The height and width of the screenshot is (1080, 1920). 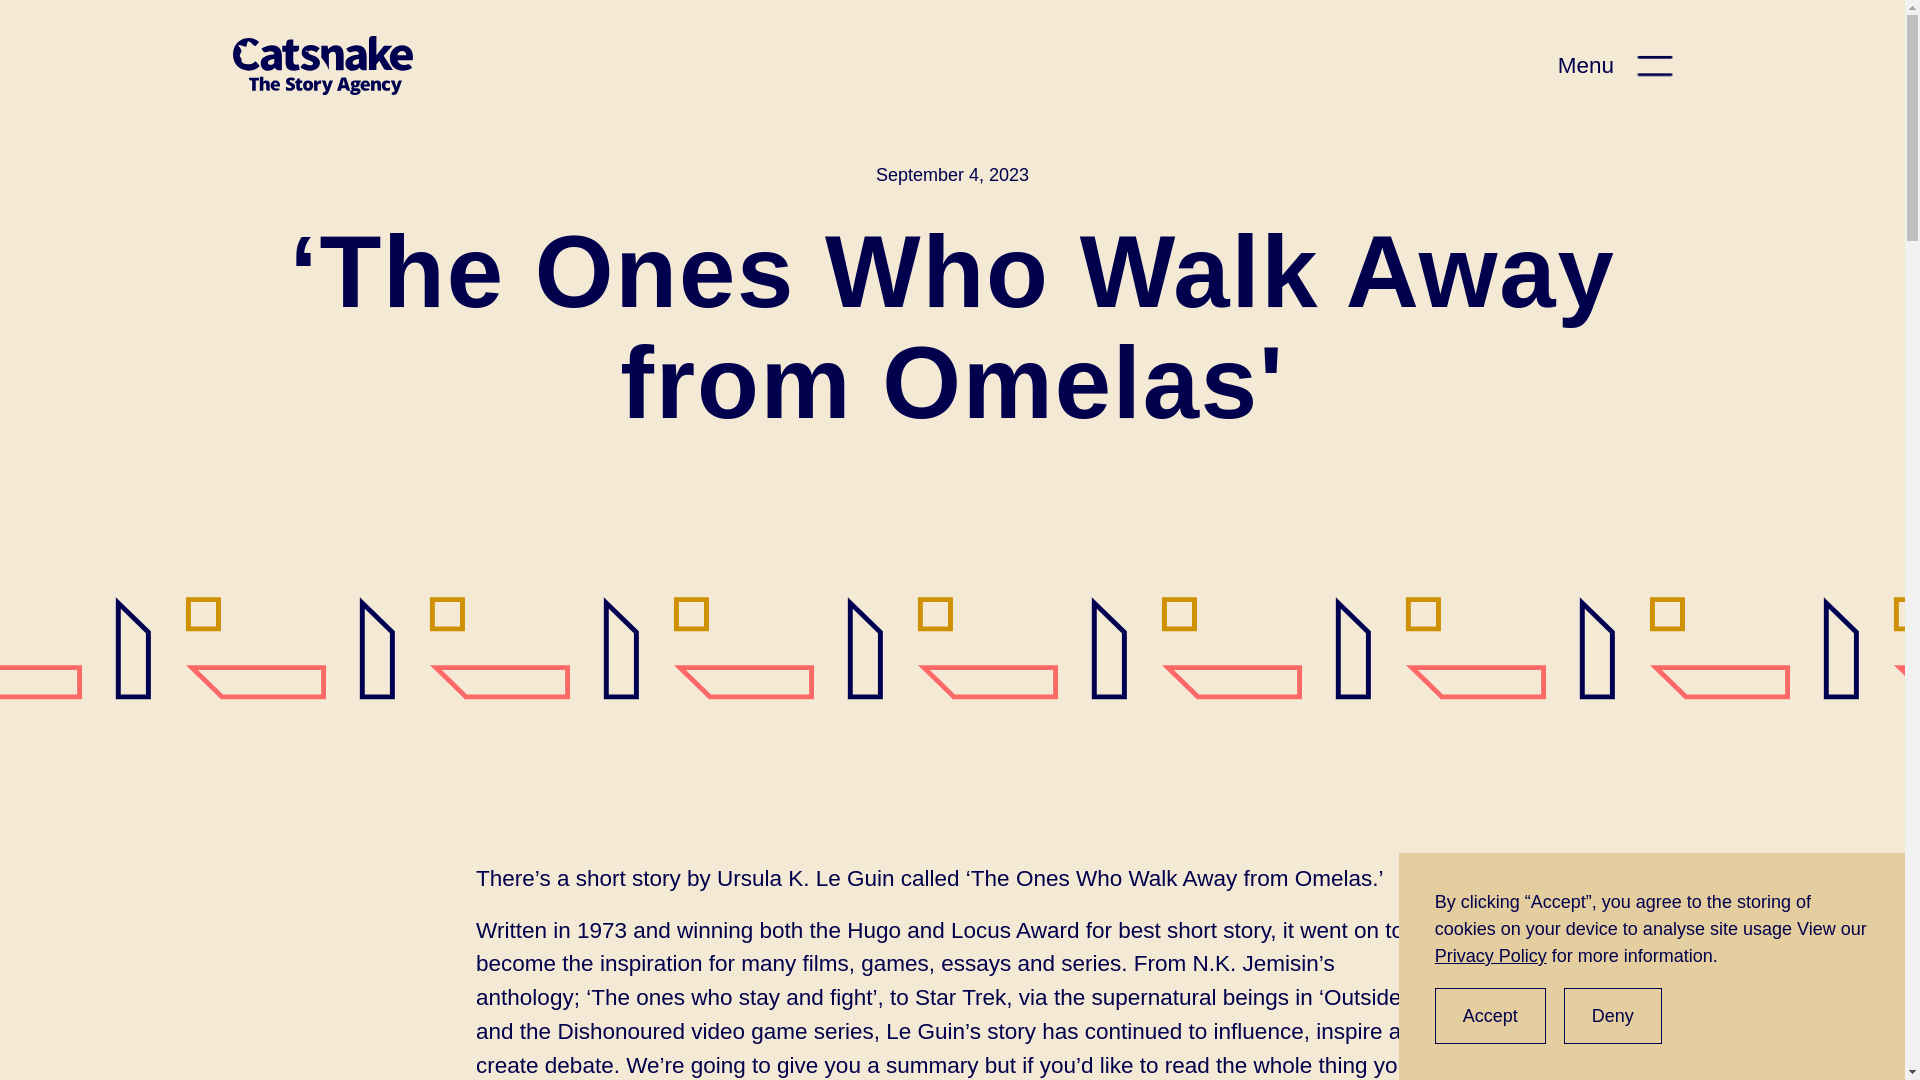 What do you see at coordinates (1566, 800) in the screenshot?
I see `Our Work` at bounding box center [1566, 800].